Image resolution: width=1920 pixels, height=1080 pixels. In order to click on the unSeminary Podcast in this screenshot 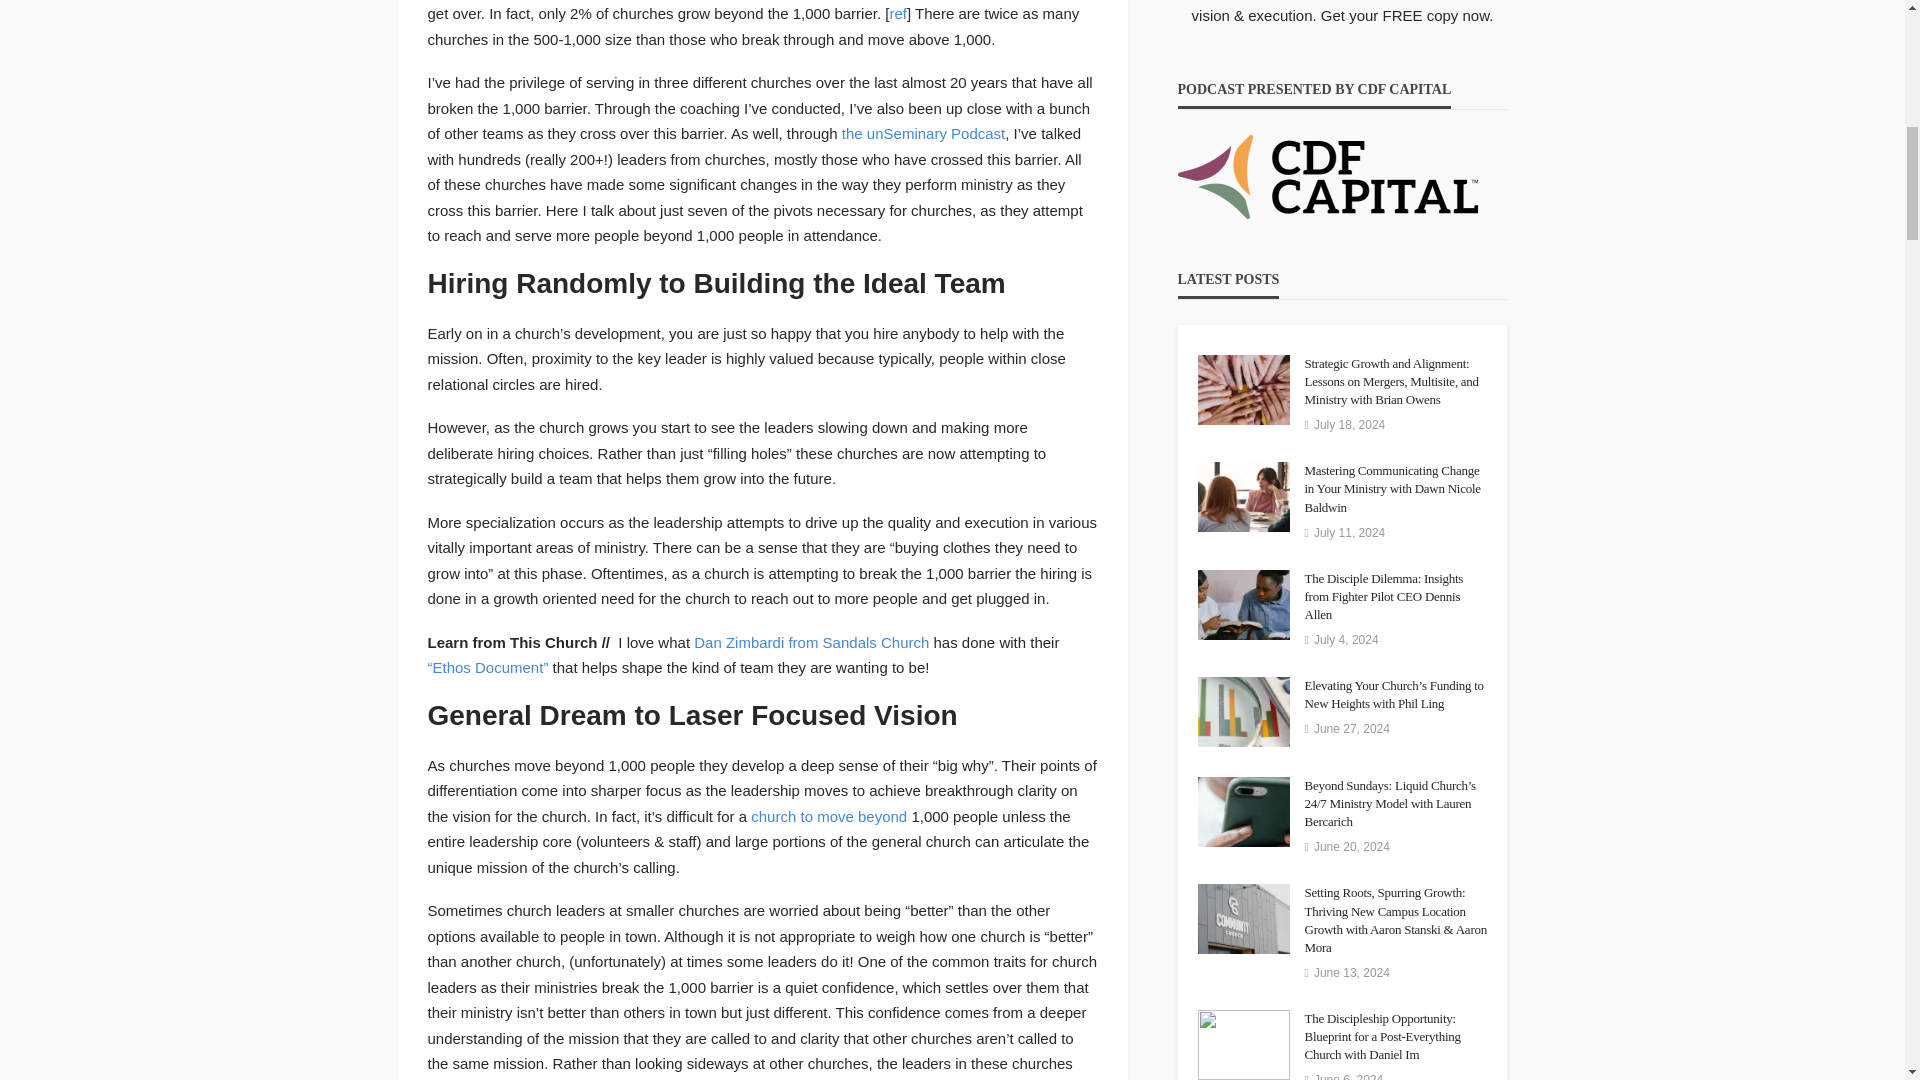, I will do `click(922, 133)`.